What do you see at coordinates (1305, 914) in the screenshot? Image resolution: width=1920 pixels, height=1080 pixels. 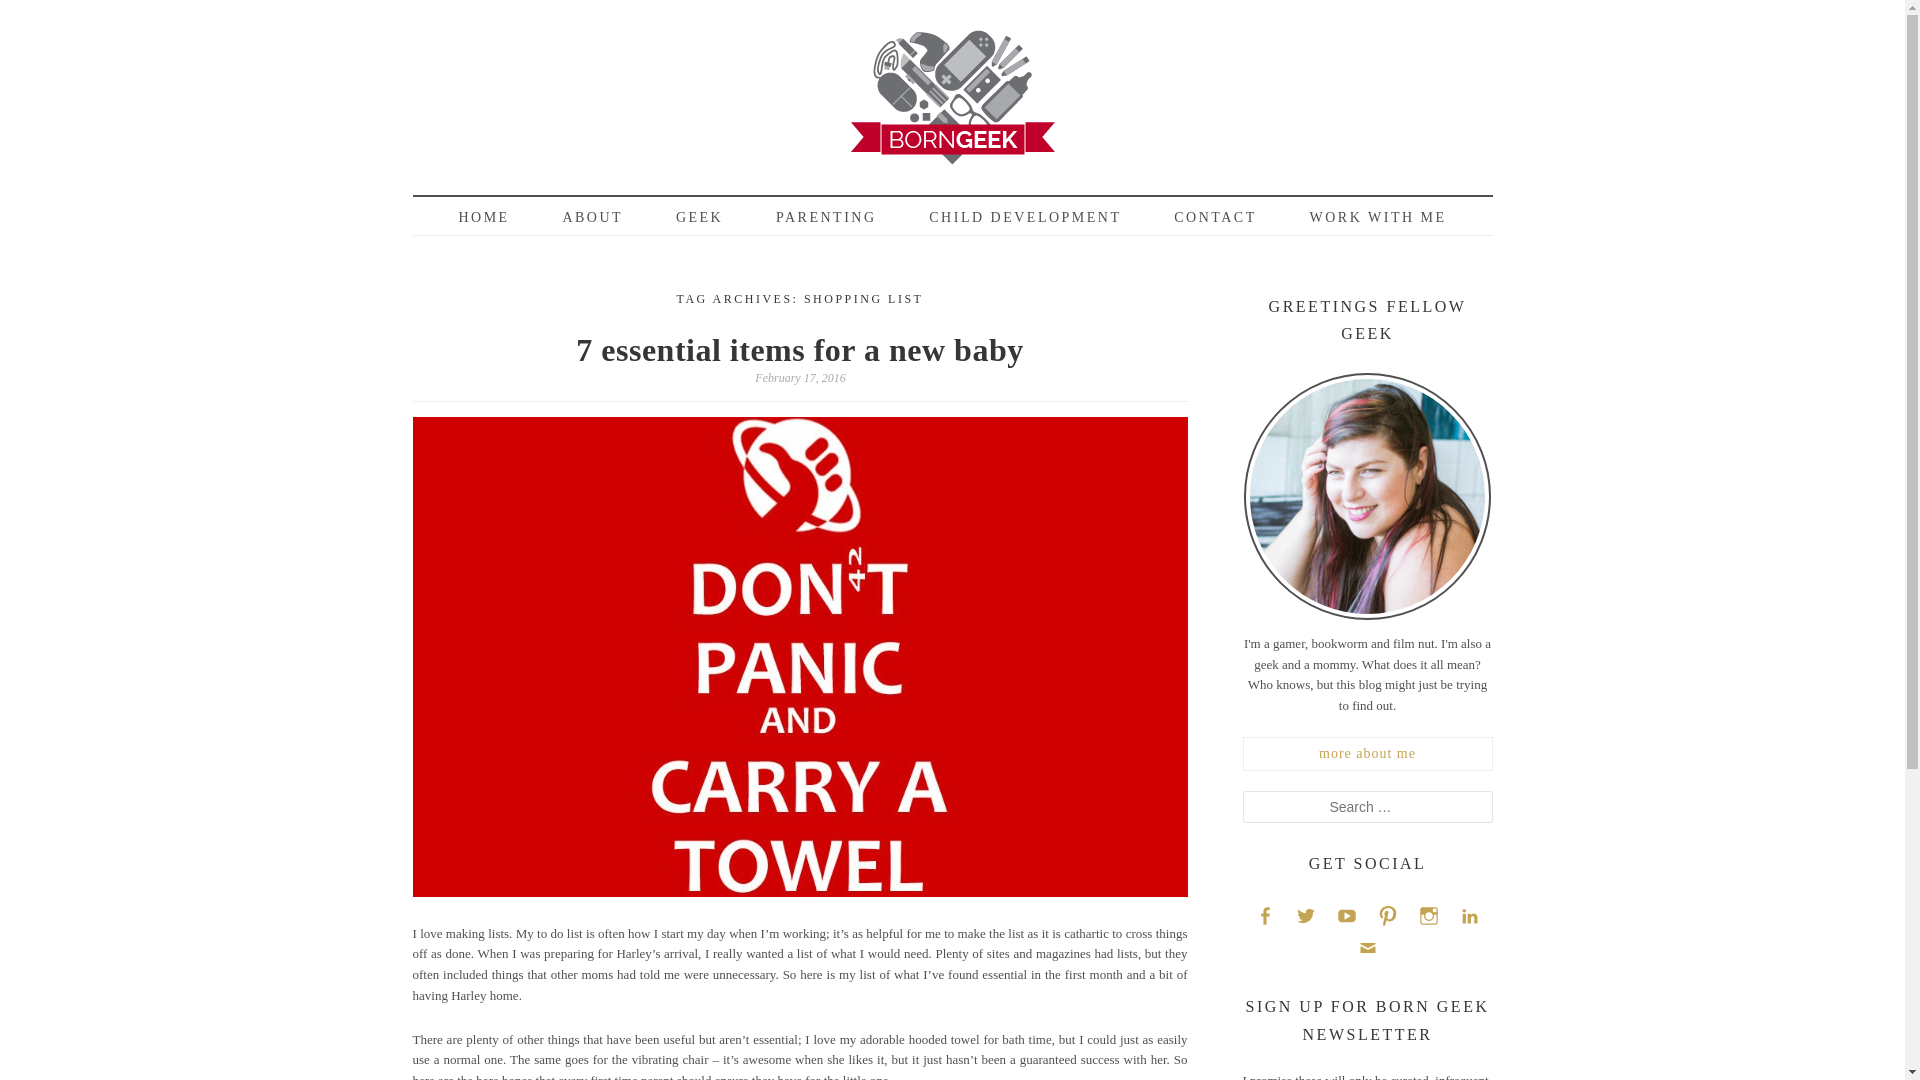 I see `Twitter` at bounding box center [1305, 914].